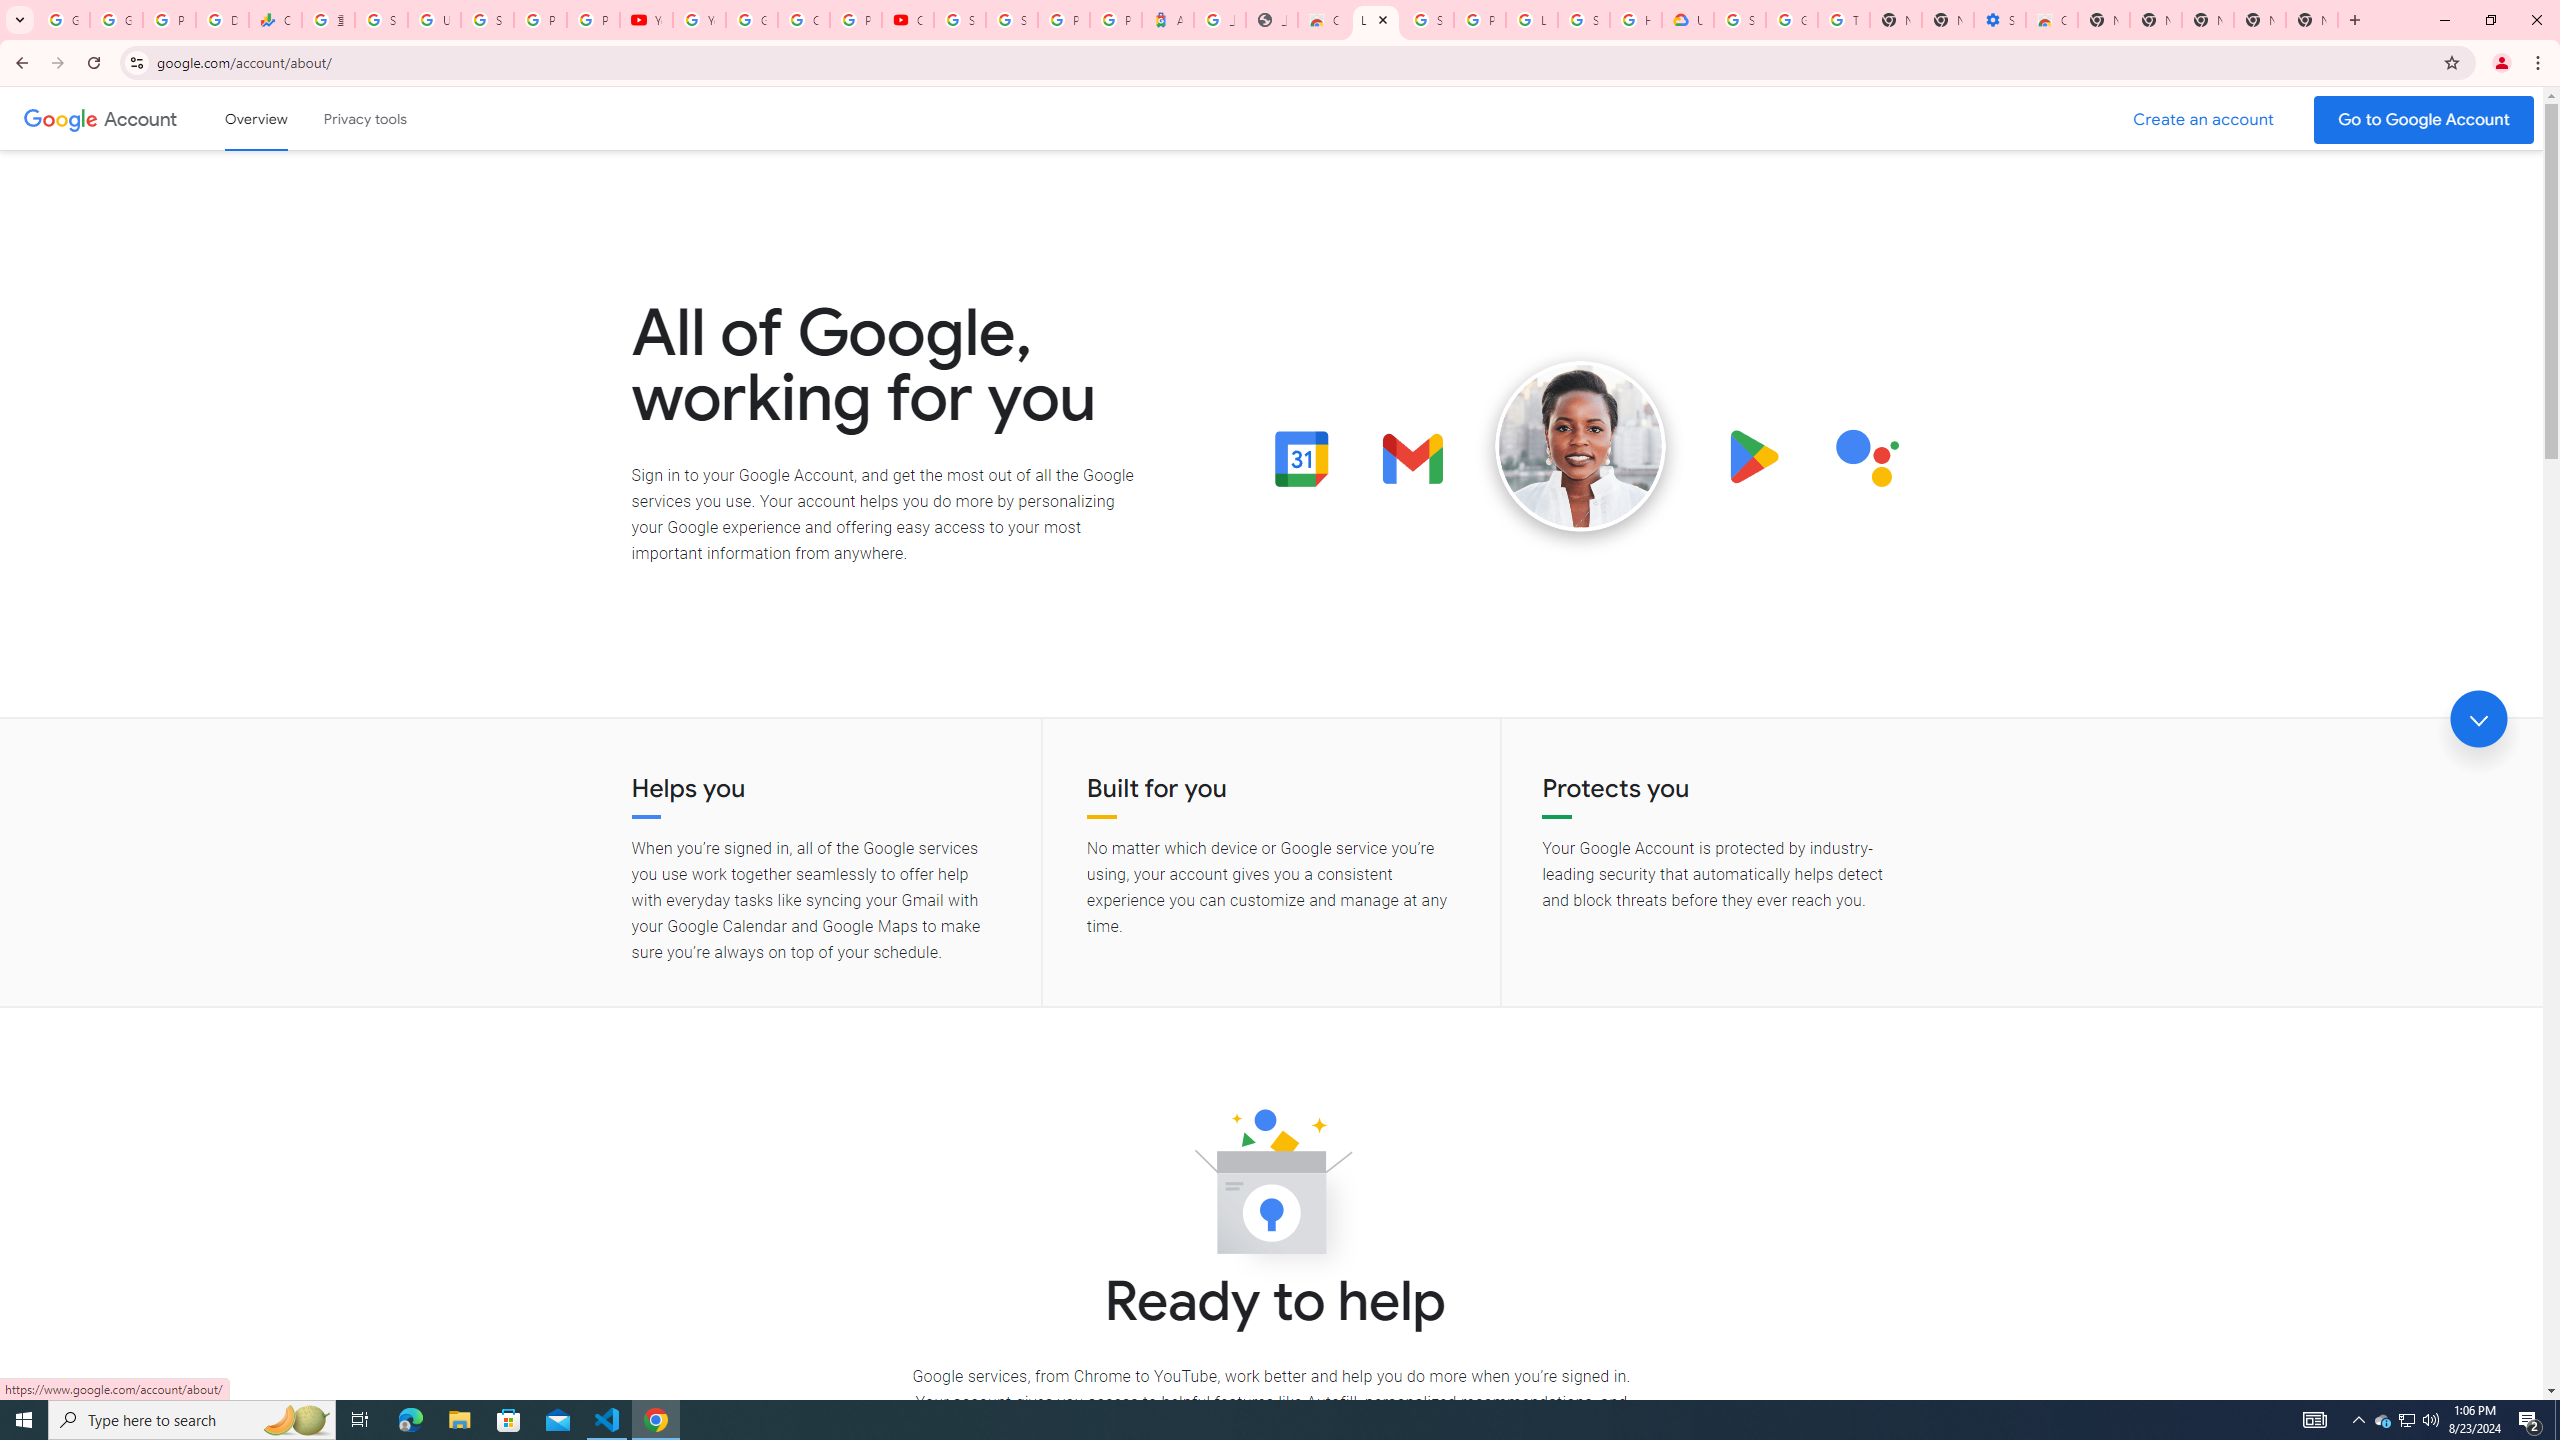 The image size is (2560, 1440). Describe the element at coordinates (2104, 20) in the screenshot. I see `New Tab` at that location.